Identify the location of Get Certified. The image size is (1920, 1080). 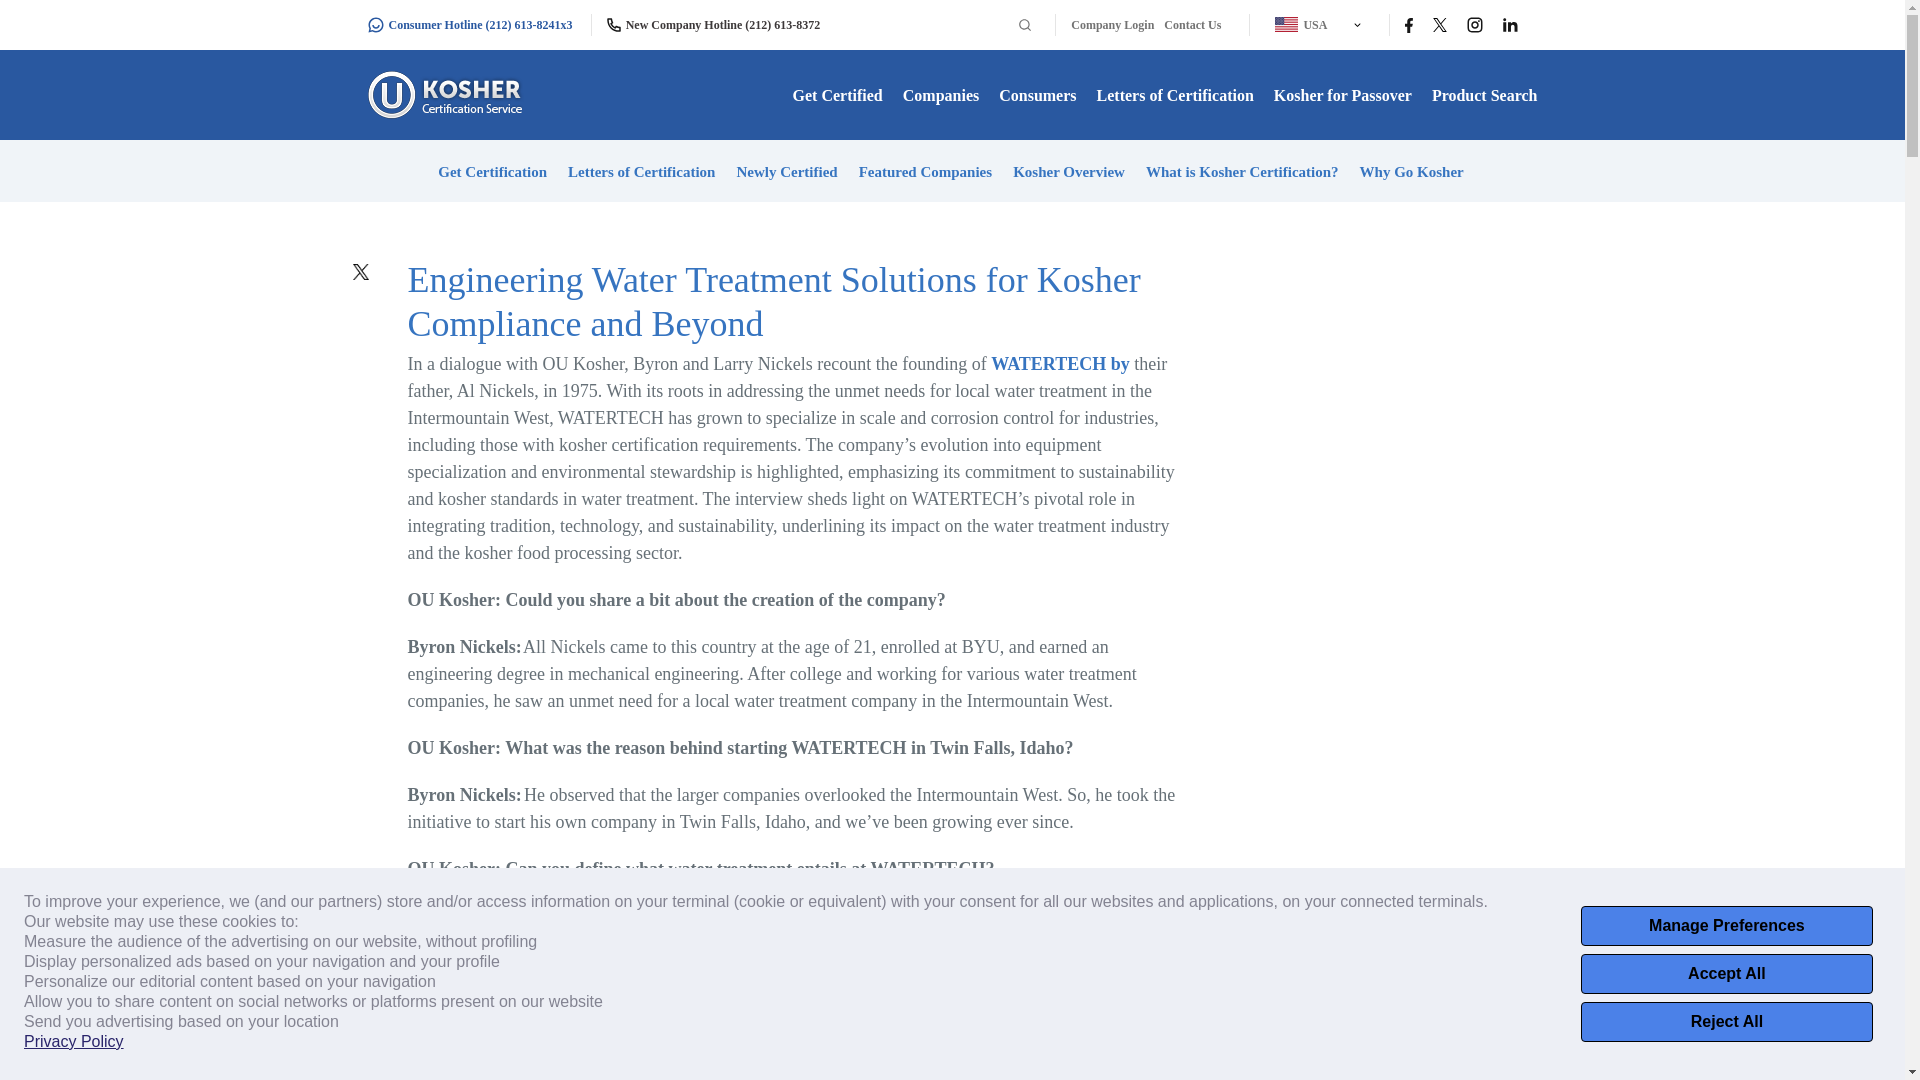
(838, 95).